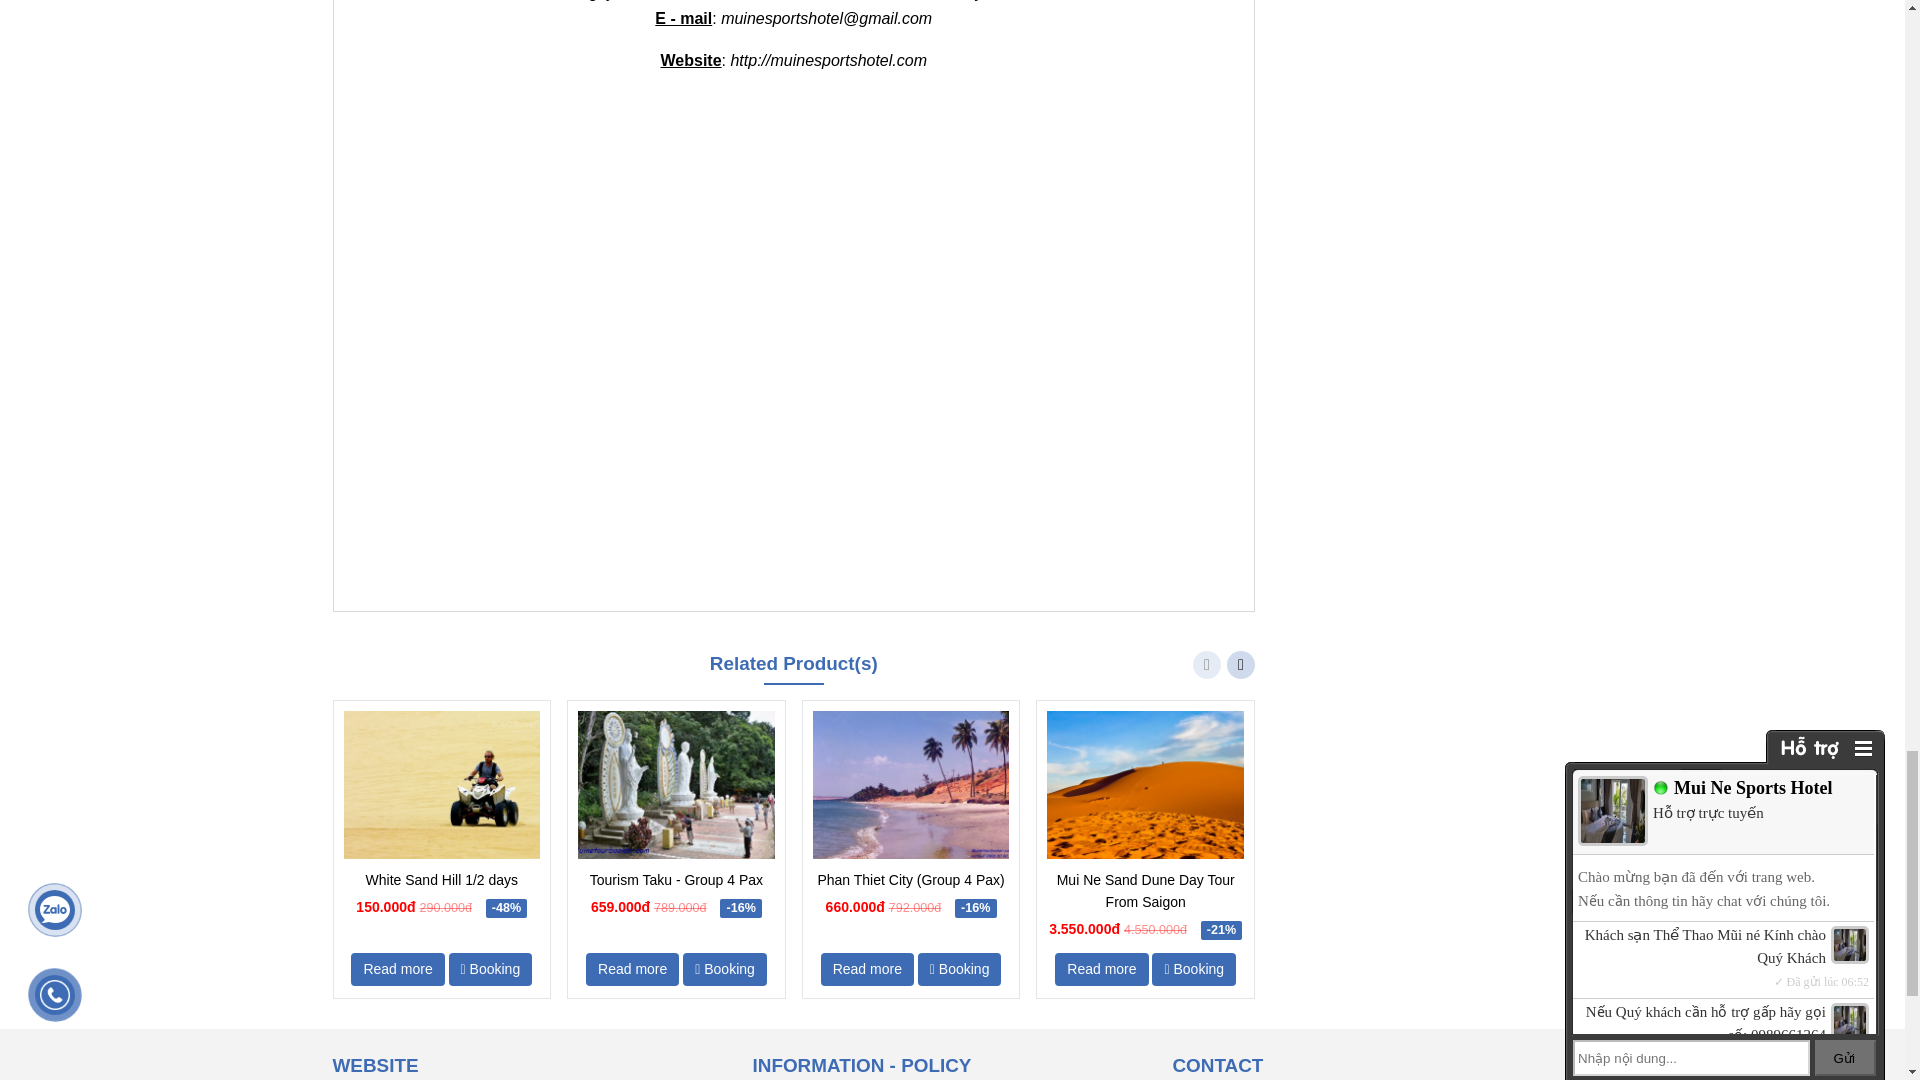 The height and width of the screenshot is (1080, 1920). Describe the element at coordinates (867, 969) in the screenshot. I see `Read more` at that location.